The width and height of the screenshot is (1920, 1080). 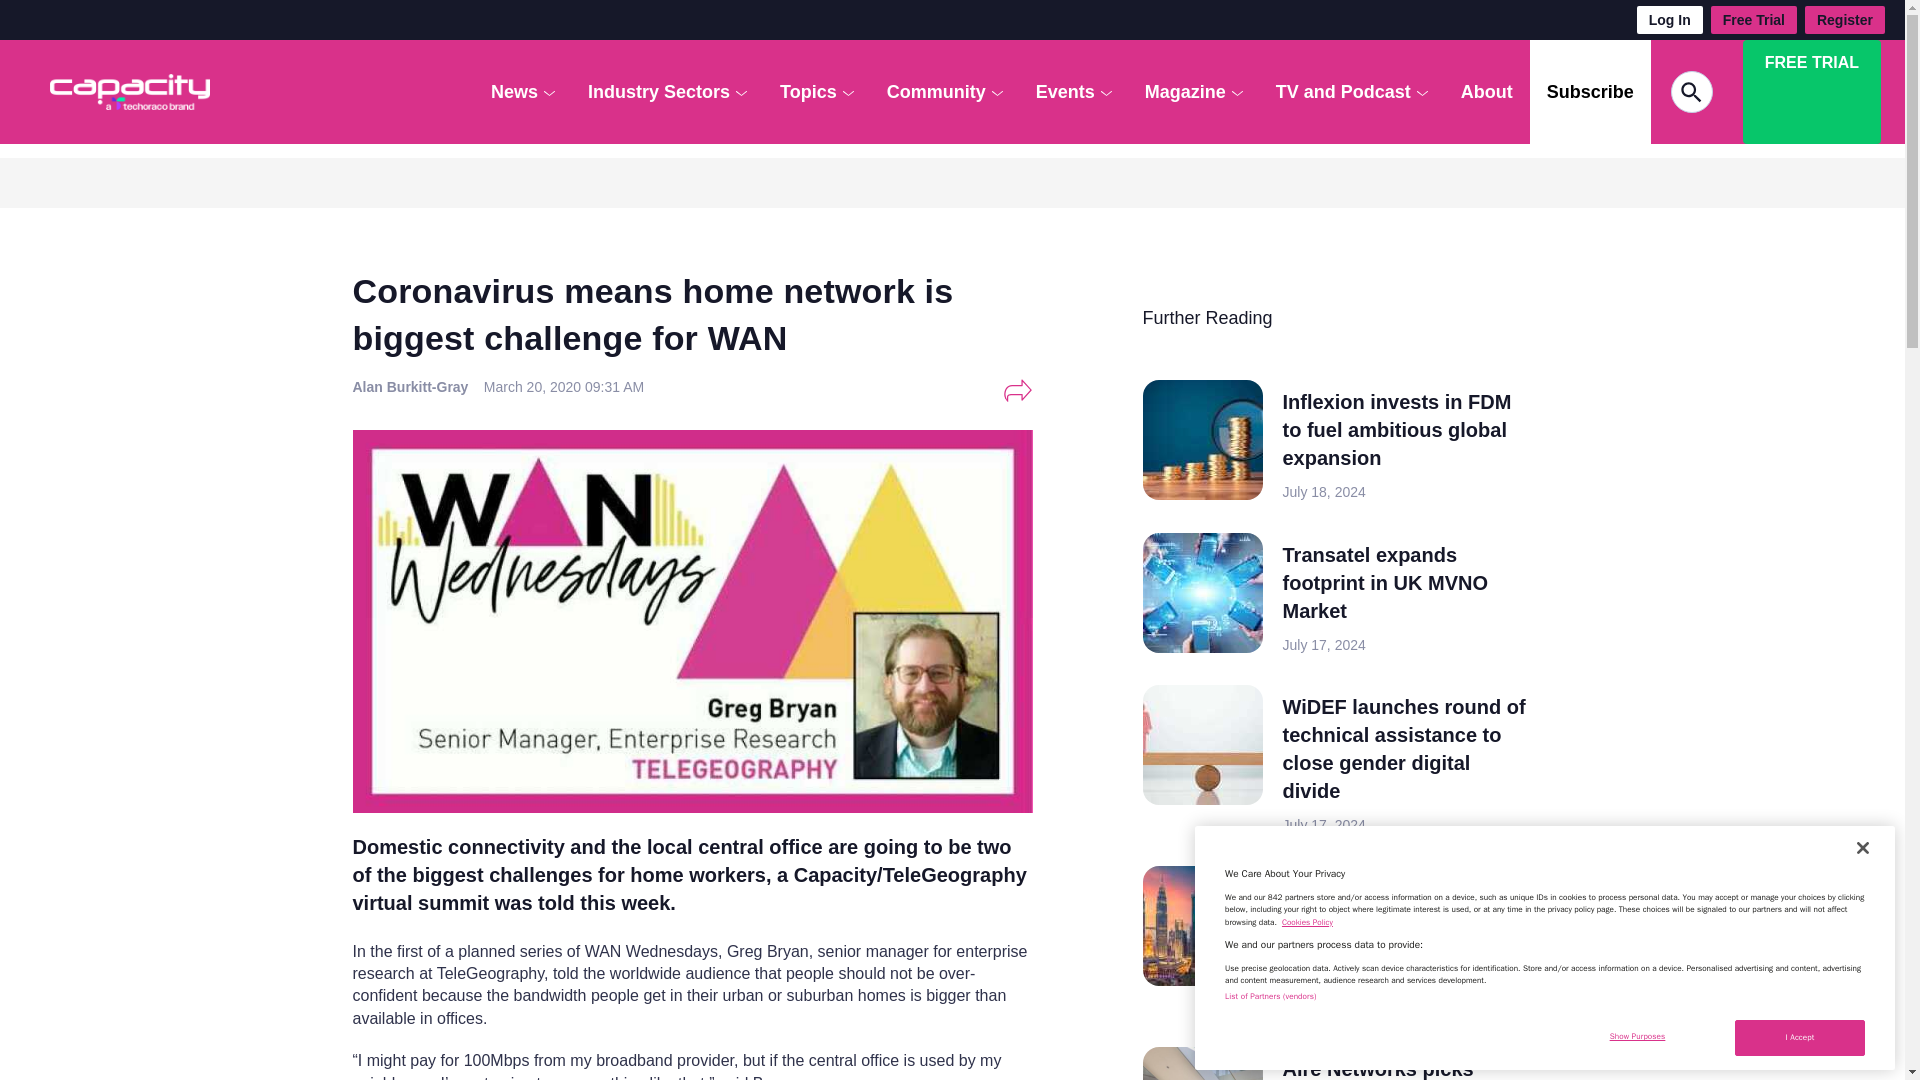 I want to click on Free Trial, so click(x=1754, y=20).